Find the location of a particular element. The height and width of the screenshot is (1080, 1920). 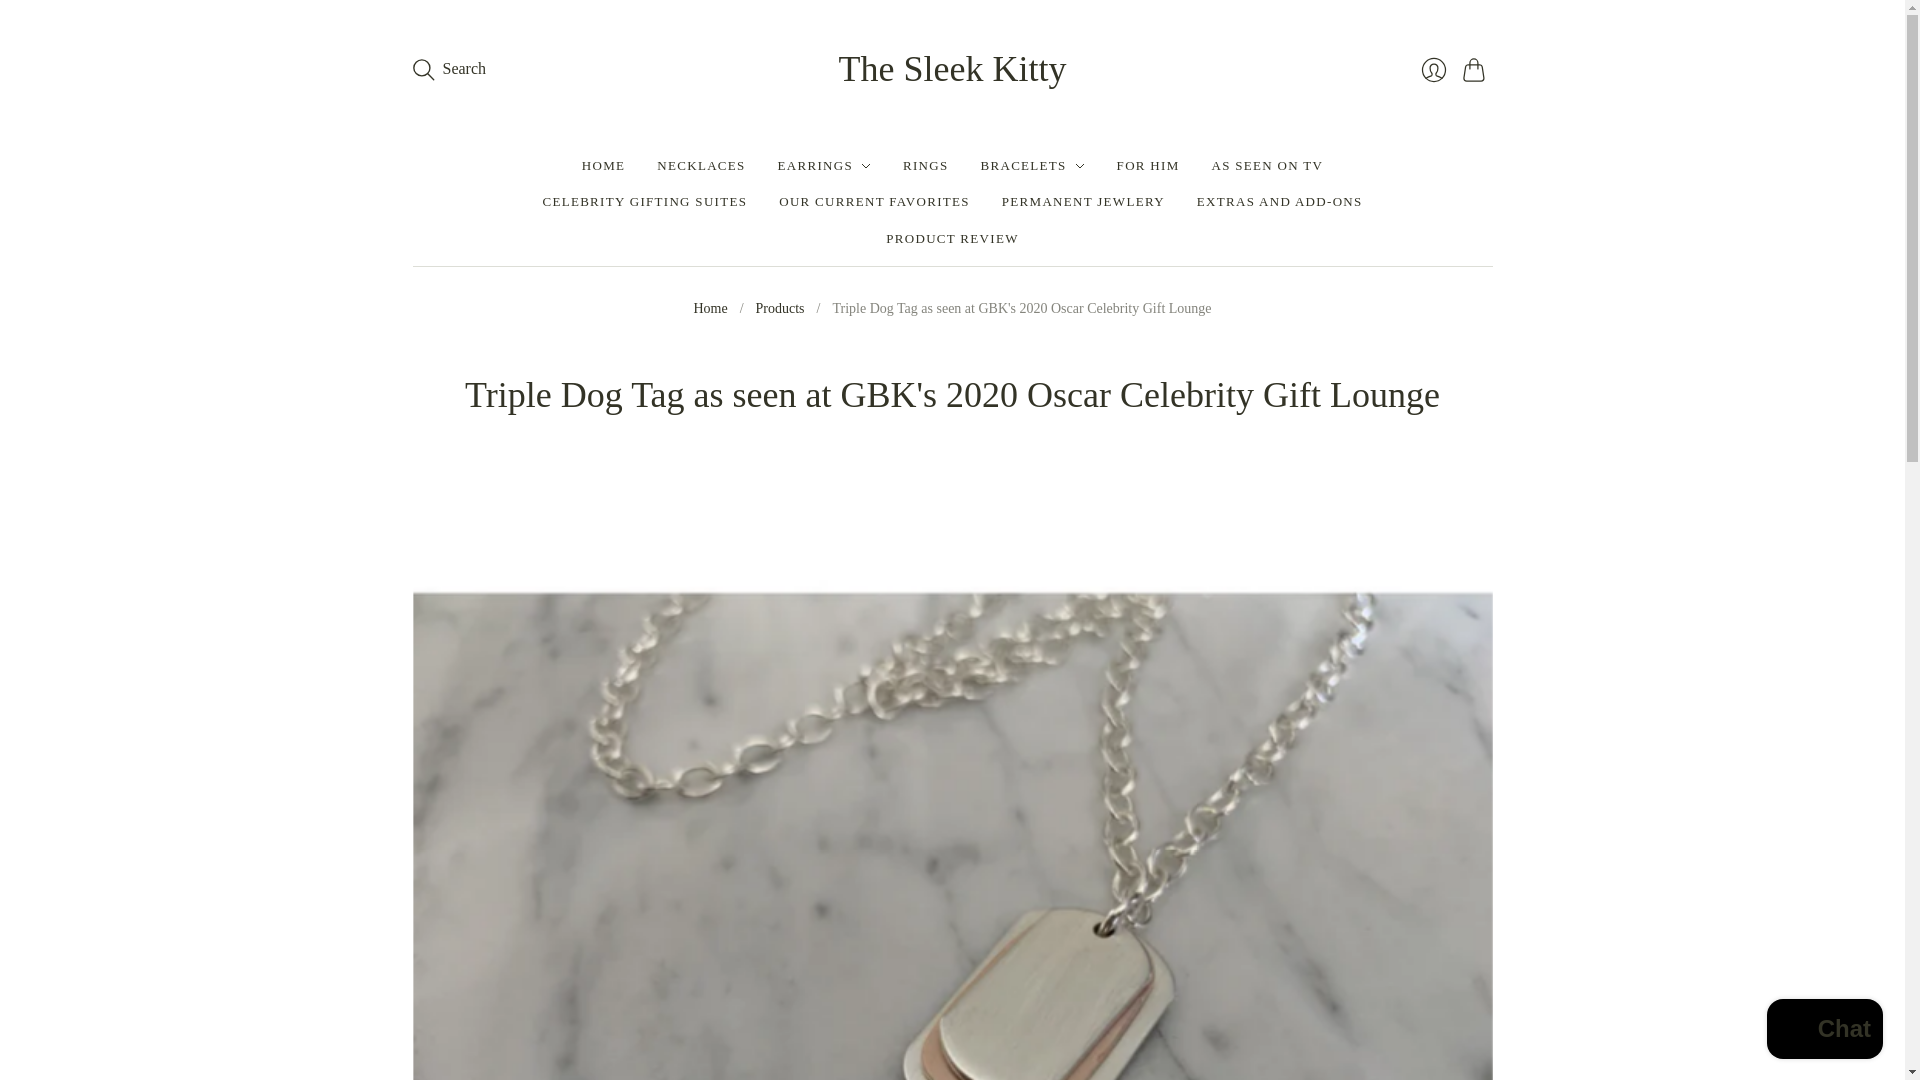

CELEBRITY GIFTING SUITES is located at coordinates (644, 202).